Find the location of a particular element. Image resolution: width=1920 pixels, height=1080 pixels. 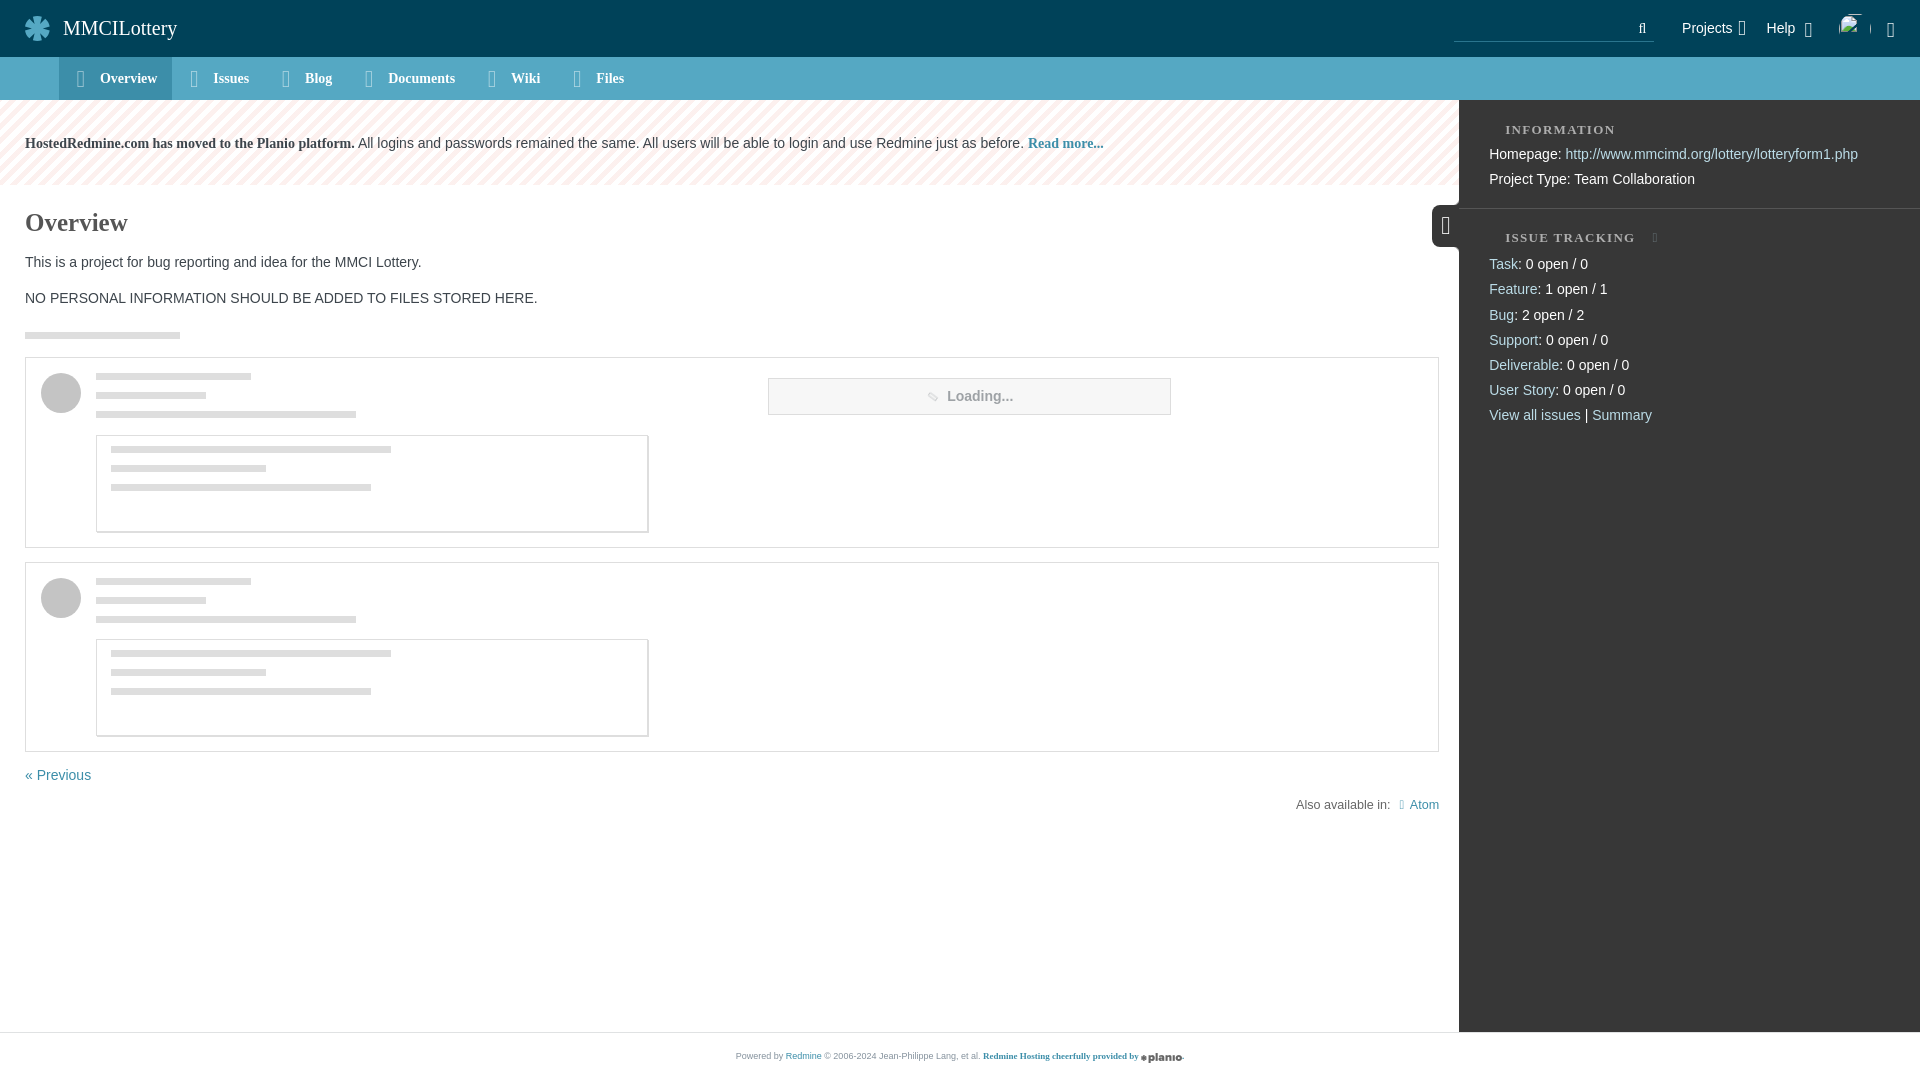

Task is located at coordinates (1504, 264).